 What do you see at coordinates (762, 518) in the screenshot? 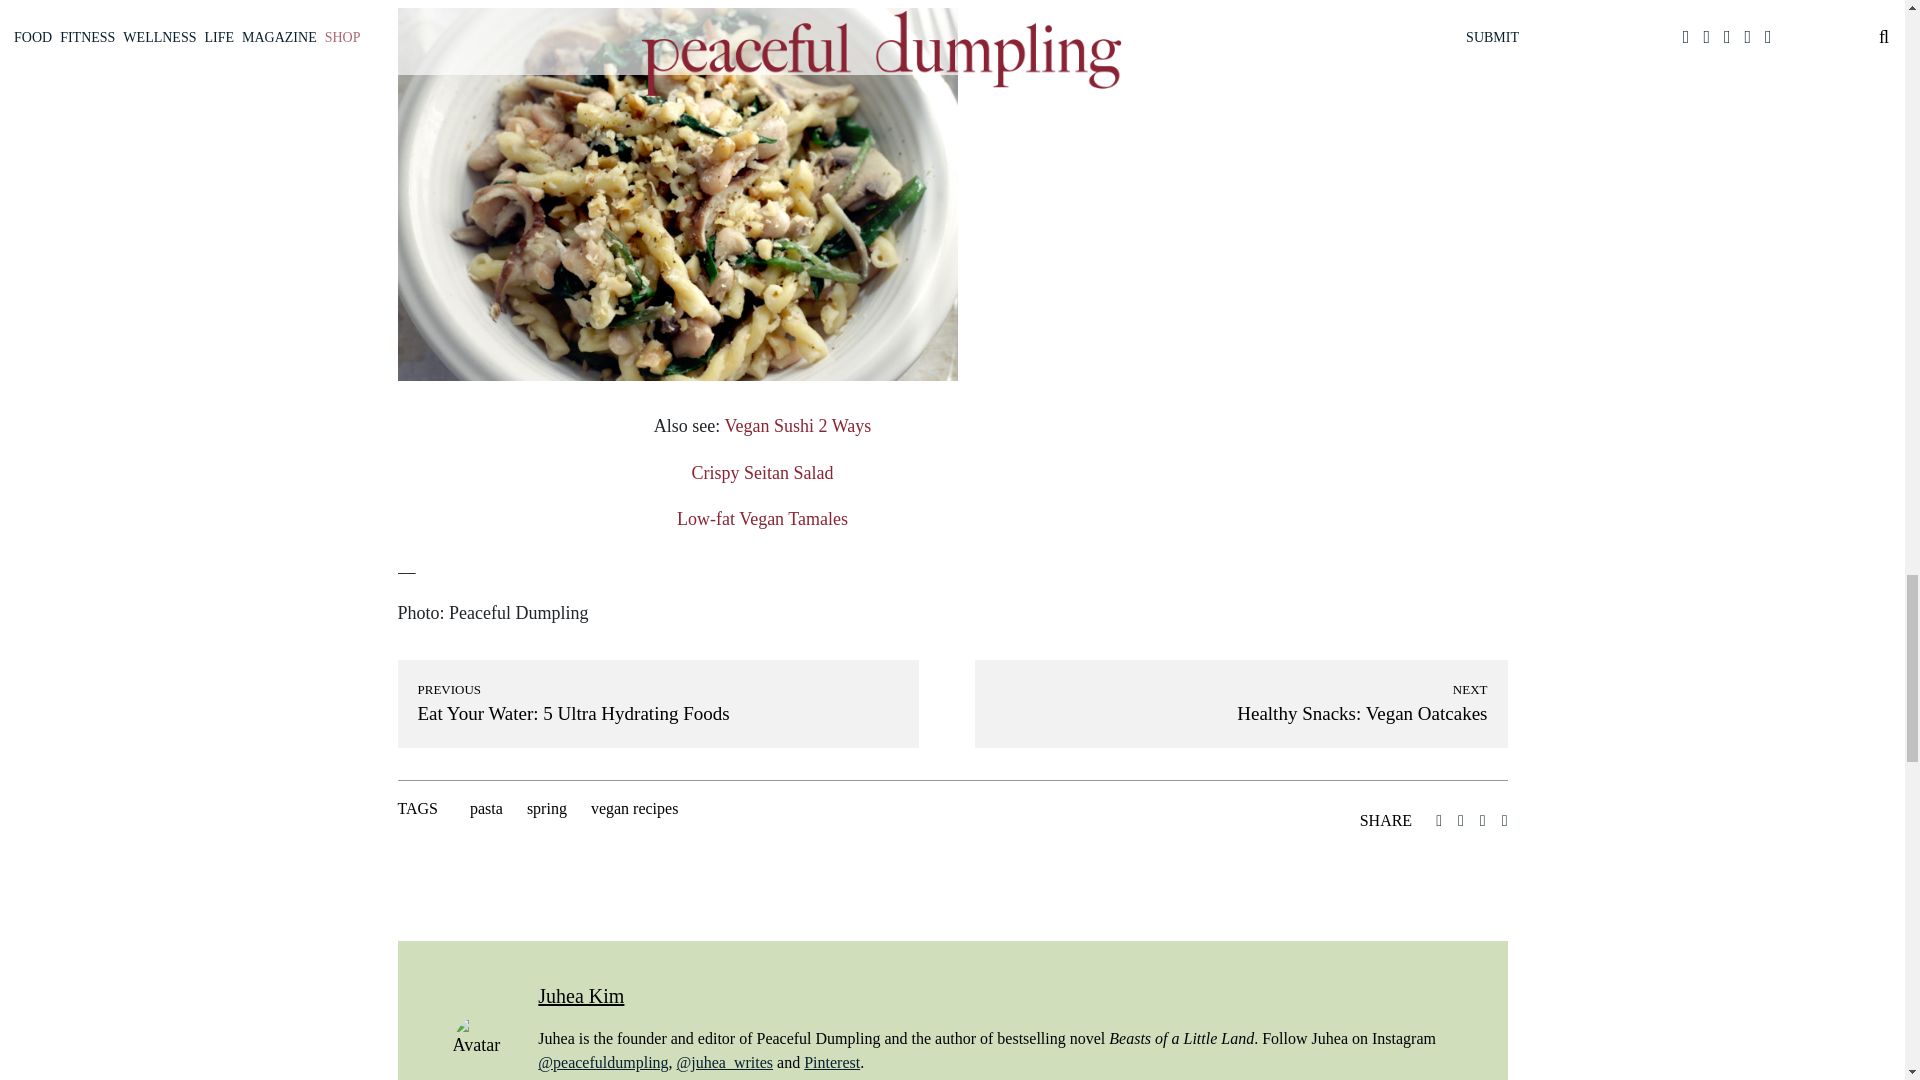
I see `Healthy Dinner: Low Fat Vegan Tamales` at bounding box center [762, 518].